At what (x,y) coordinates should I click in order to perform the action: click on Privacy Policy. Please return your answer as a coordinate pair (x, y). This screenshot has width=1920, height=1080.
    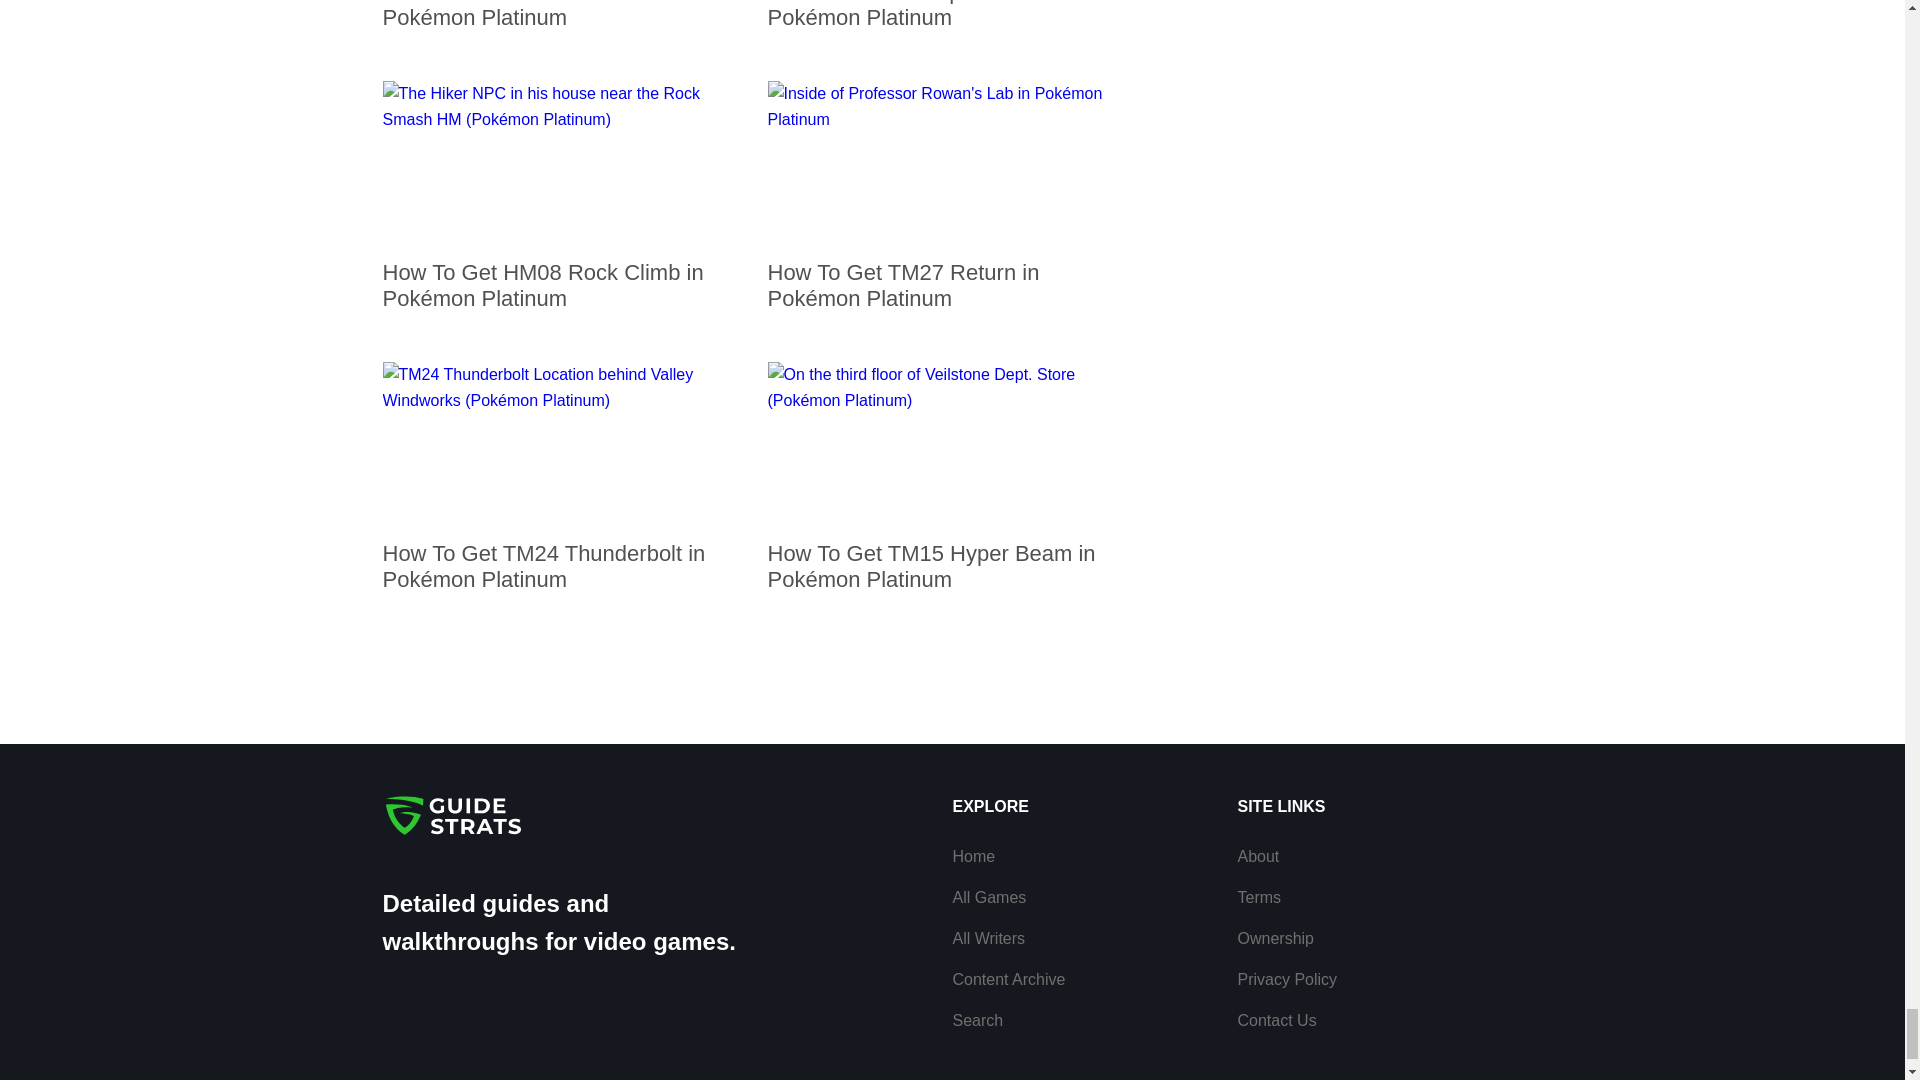
    Looking at the image, I should click on (1288, 979).